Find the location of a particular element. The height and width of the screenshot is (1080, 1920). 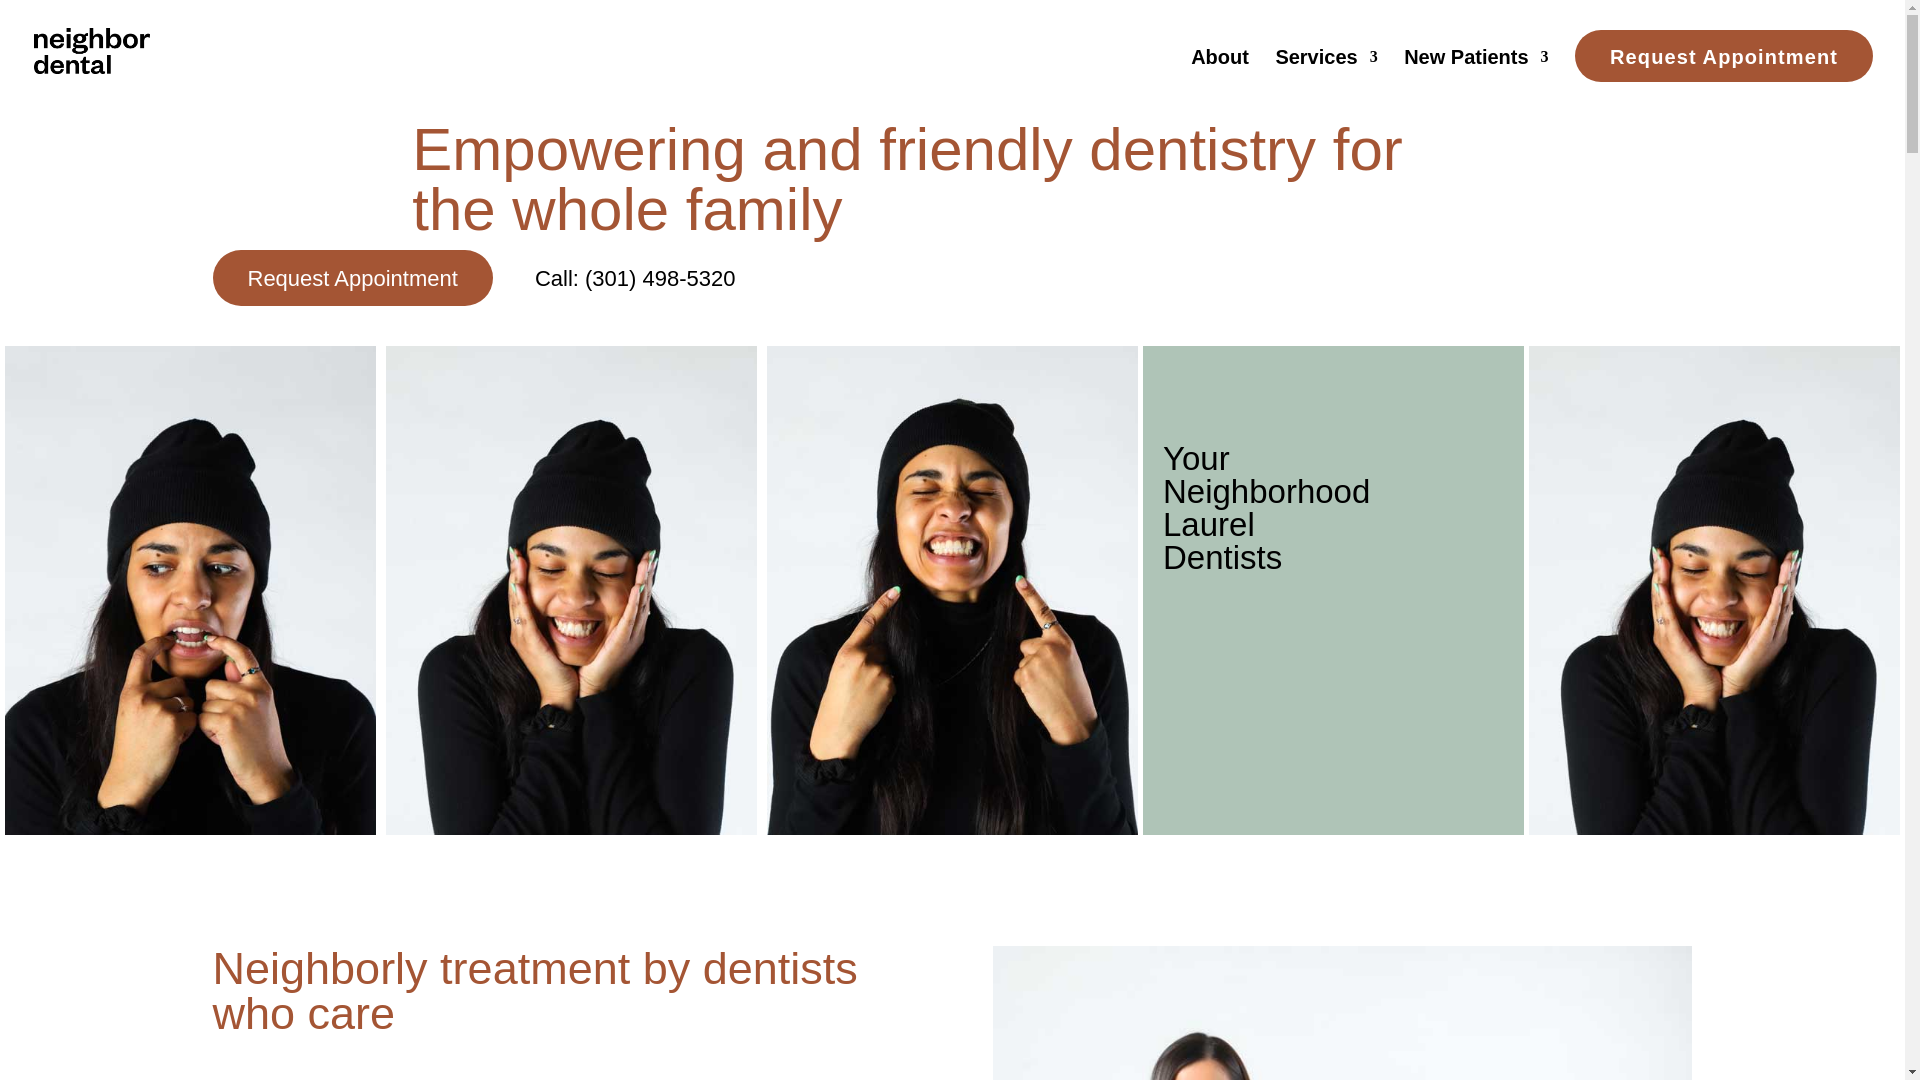

laurel root canal dentist neighbor dental is located at coordinates (190, 590).